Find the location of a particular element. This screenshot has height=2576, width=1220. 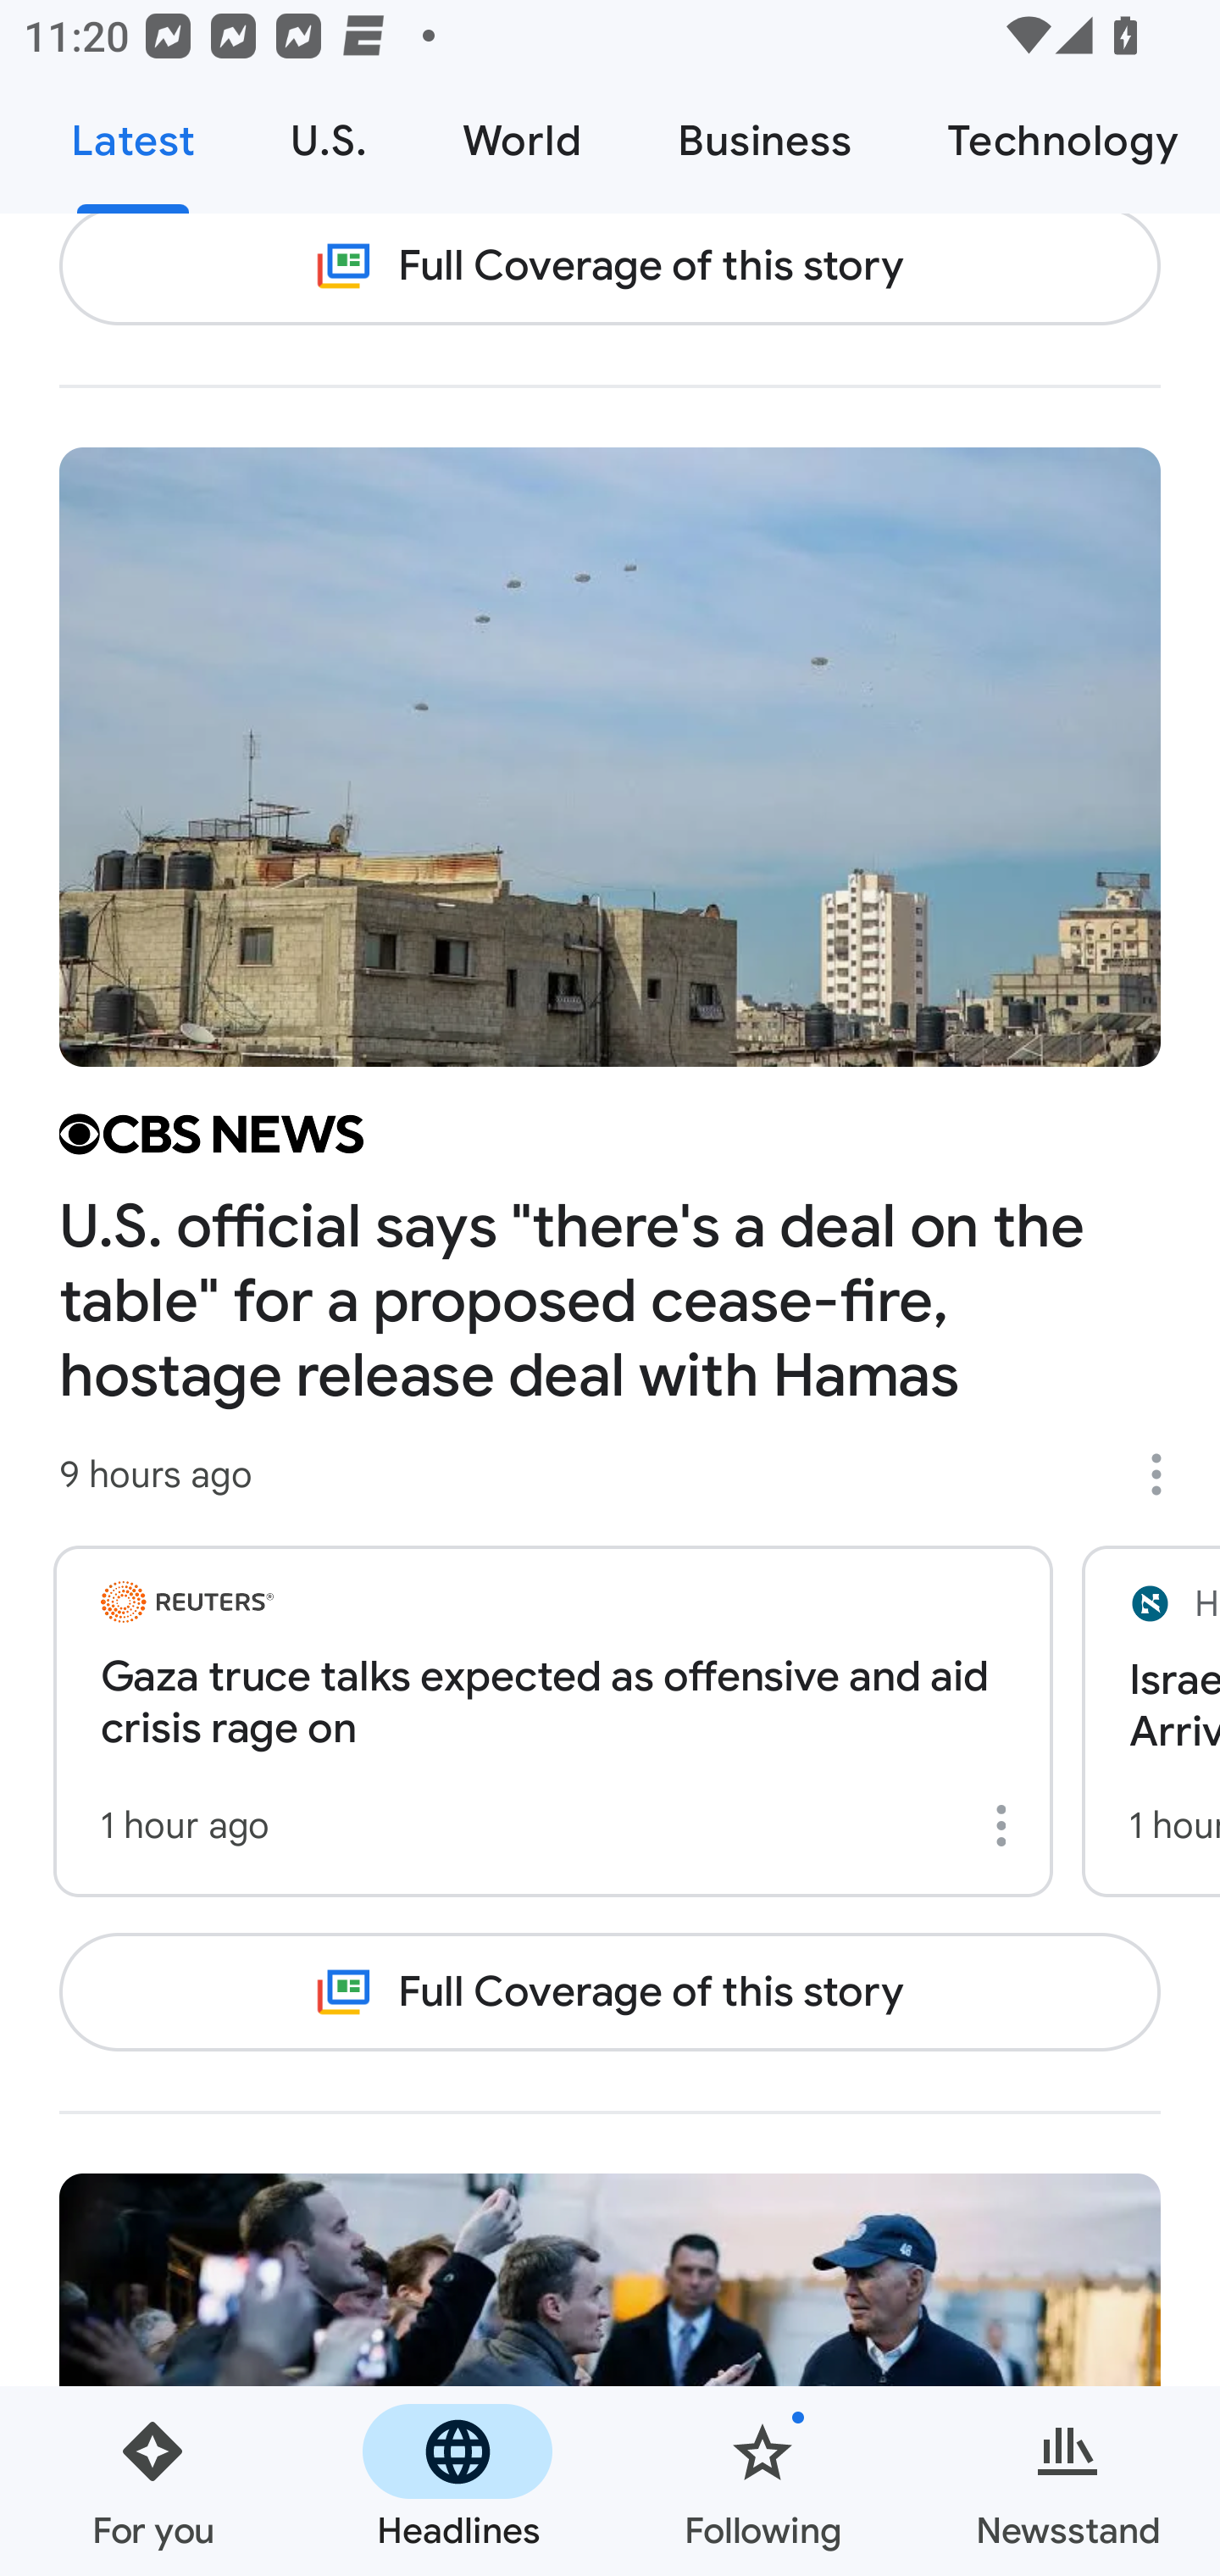

More options is located at coordinates (1167, 1474).